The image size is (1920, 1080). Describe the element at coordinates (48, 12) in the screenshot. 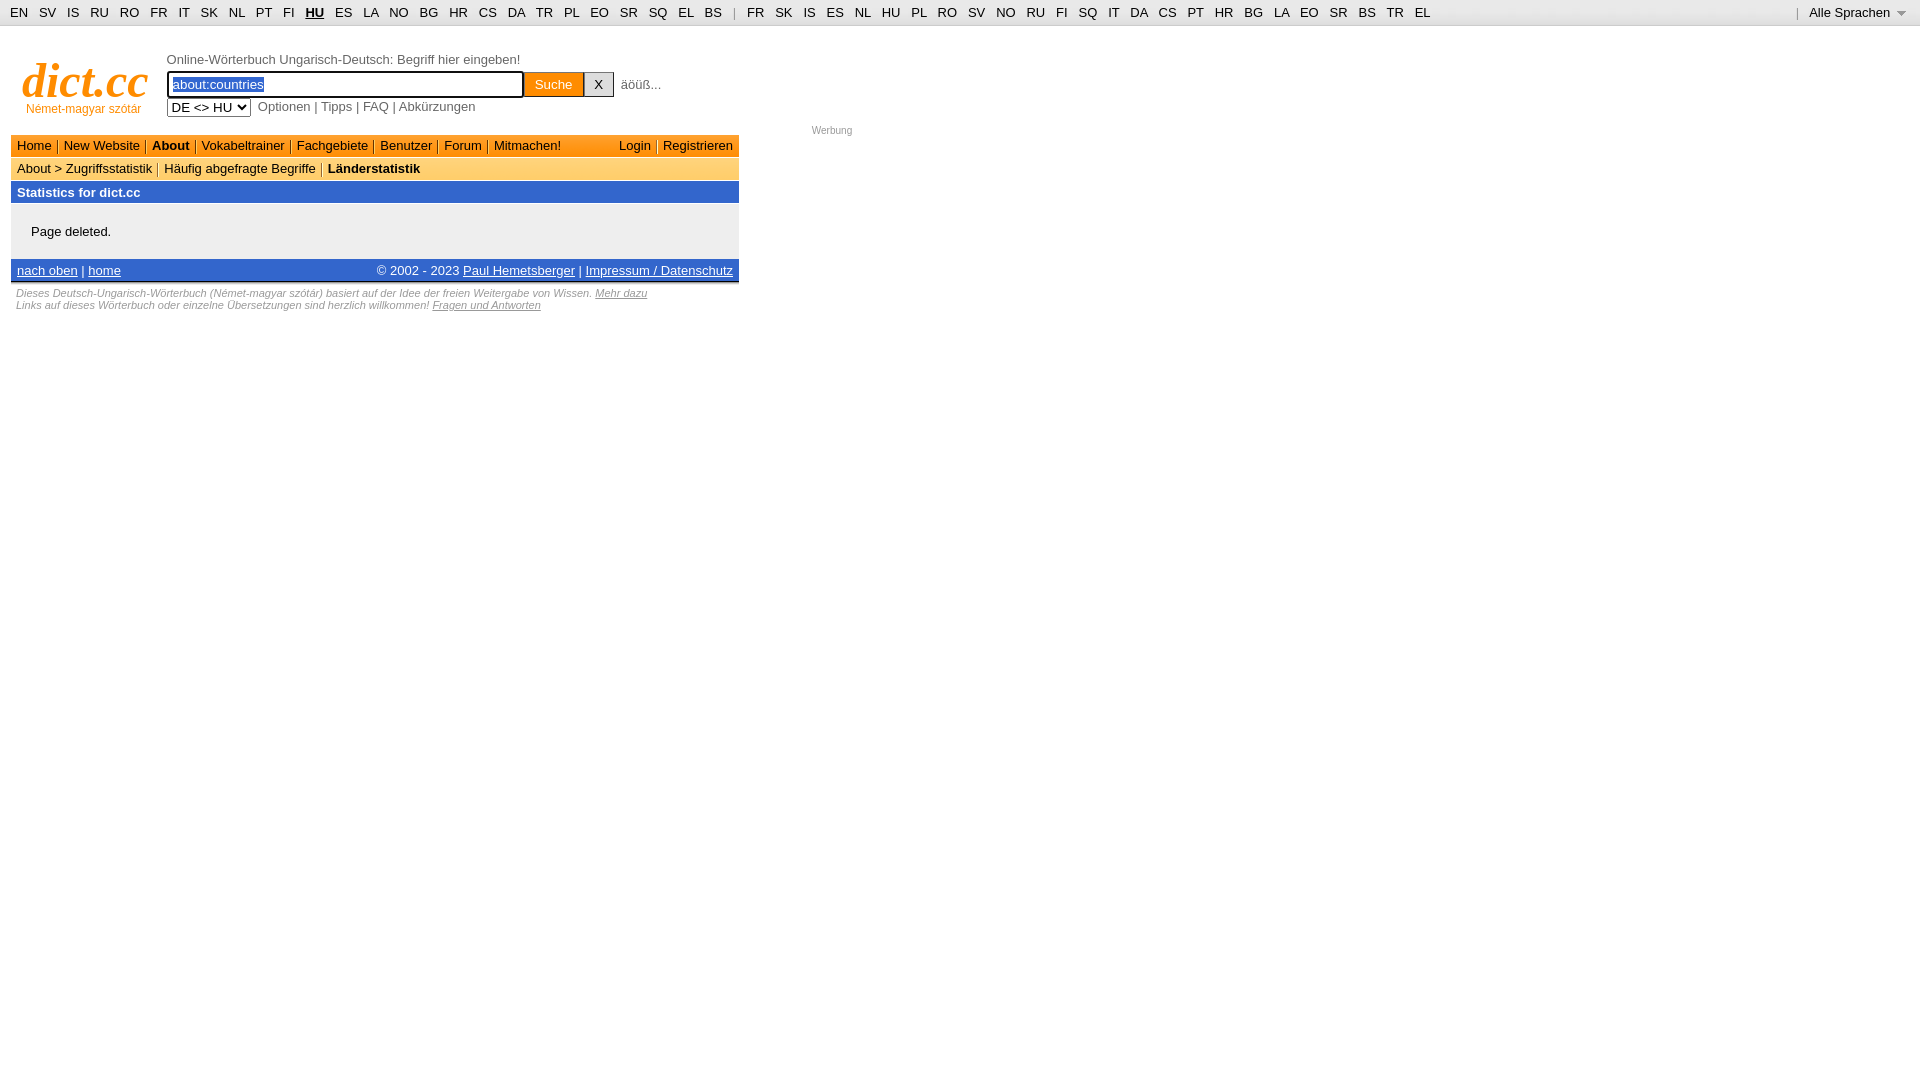

I see `SV` at that location.